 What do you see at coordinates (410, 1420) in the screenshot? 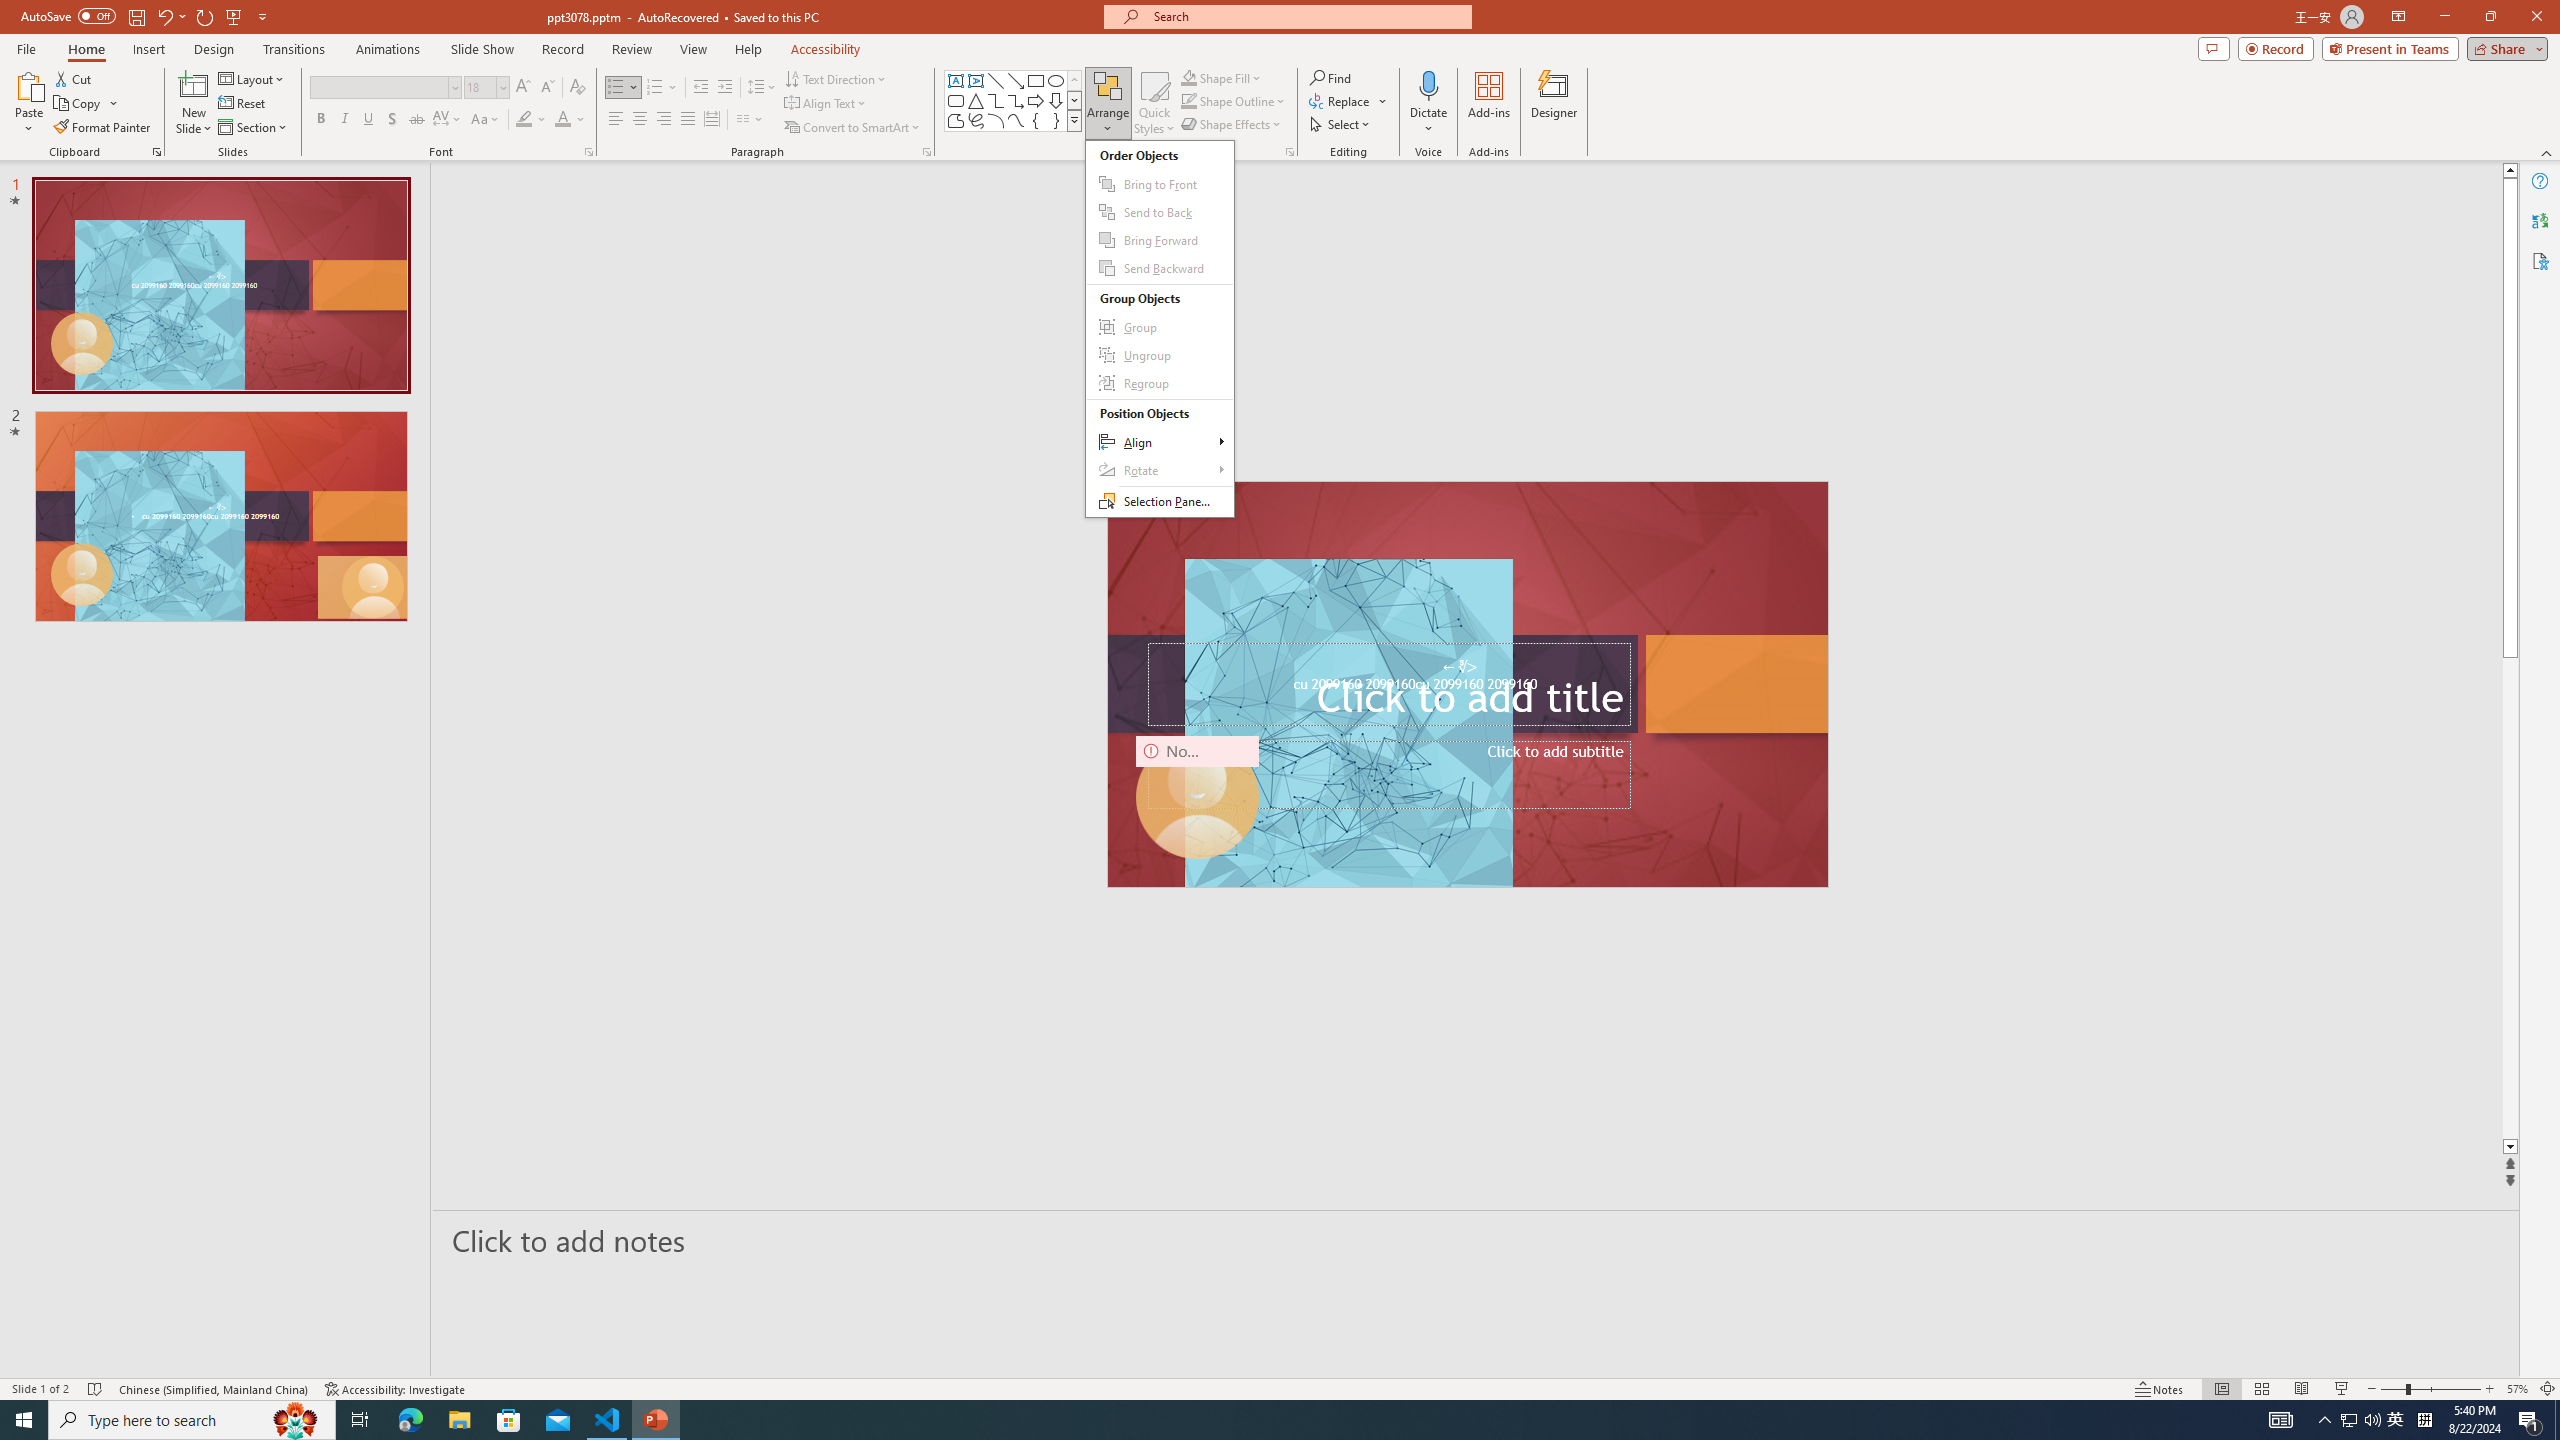
I see `Microsoft Edge` at bounding box center [410, 1420].